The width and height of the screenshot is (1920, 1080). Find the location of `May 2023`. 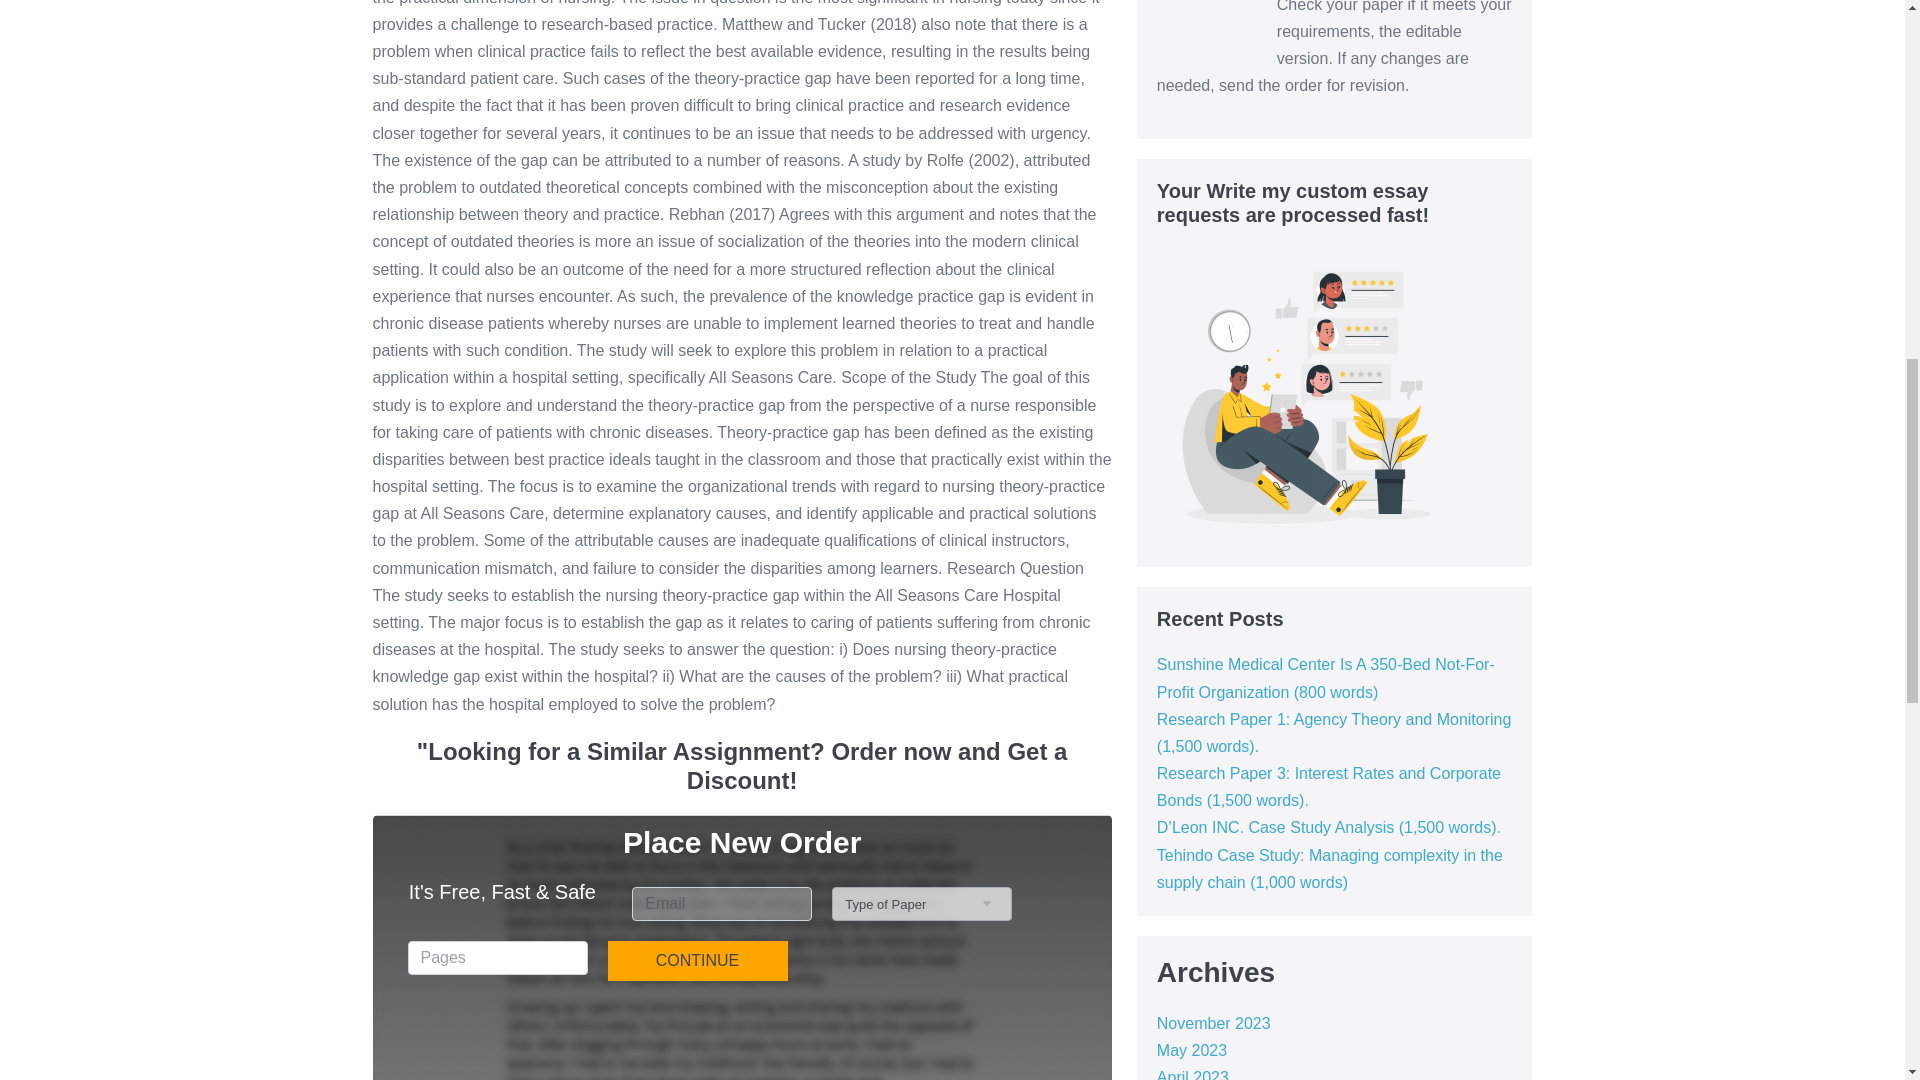

May 2023 is located at coordinates (1192, 1050).